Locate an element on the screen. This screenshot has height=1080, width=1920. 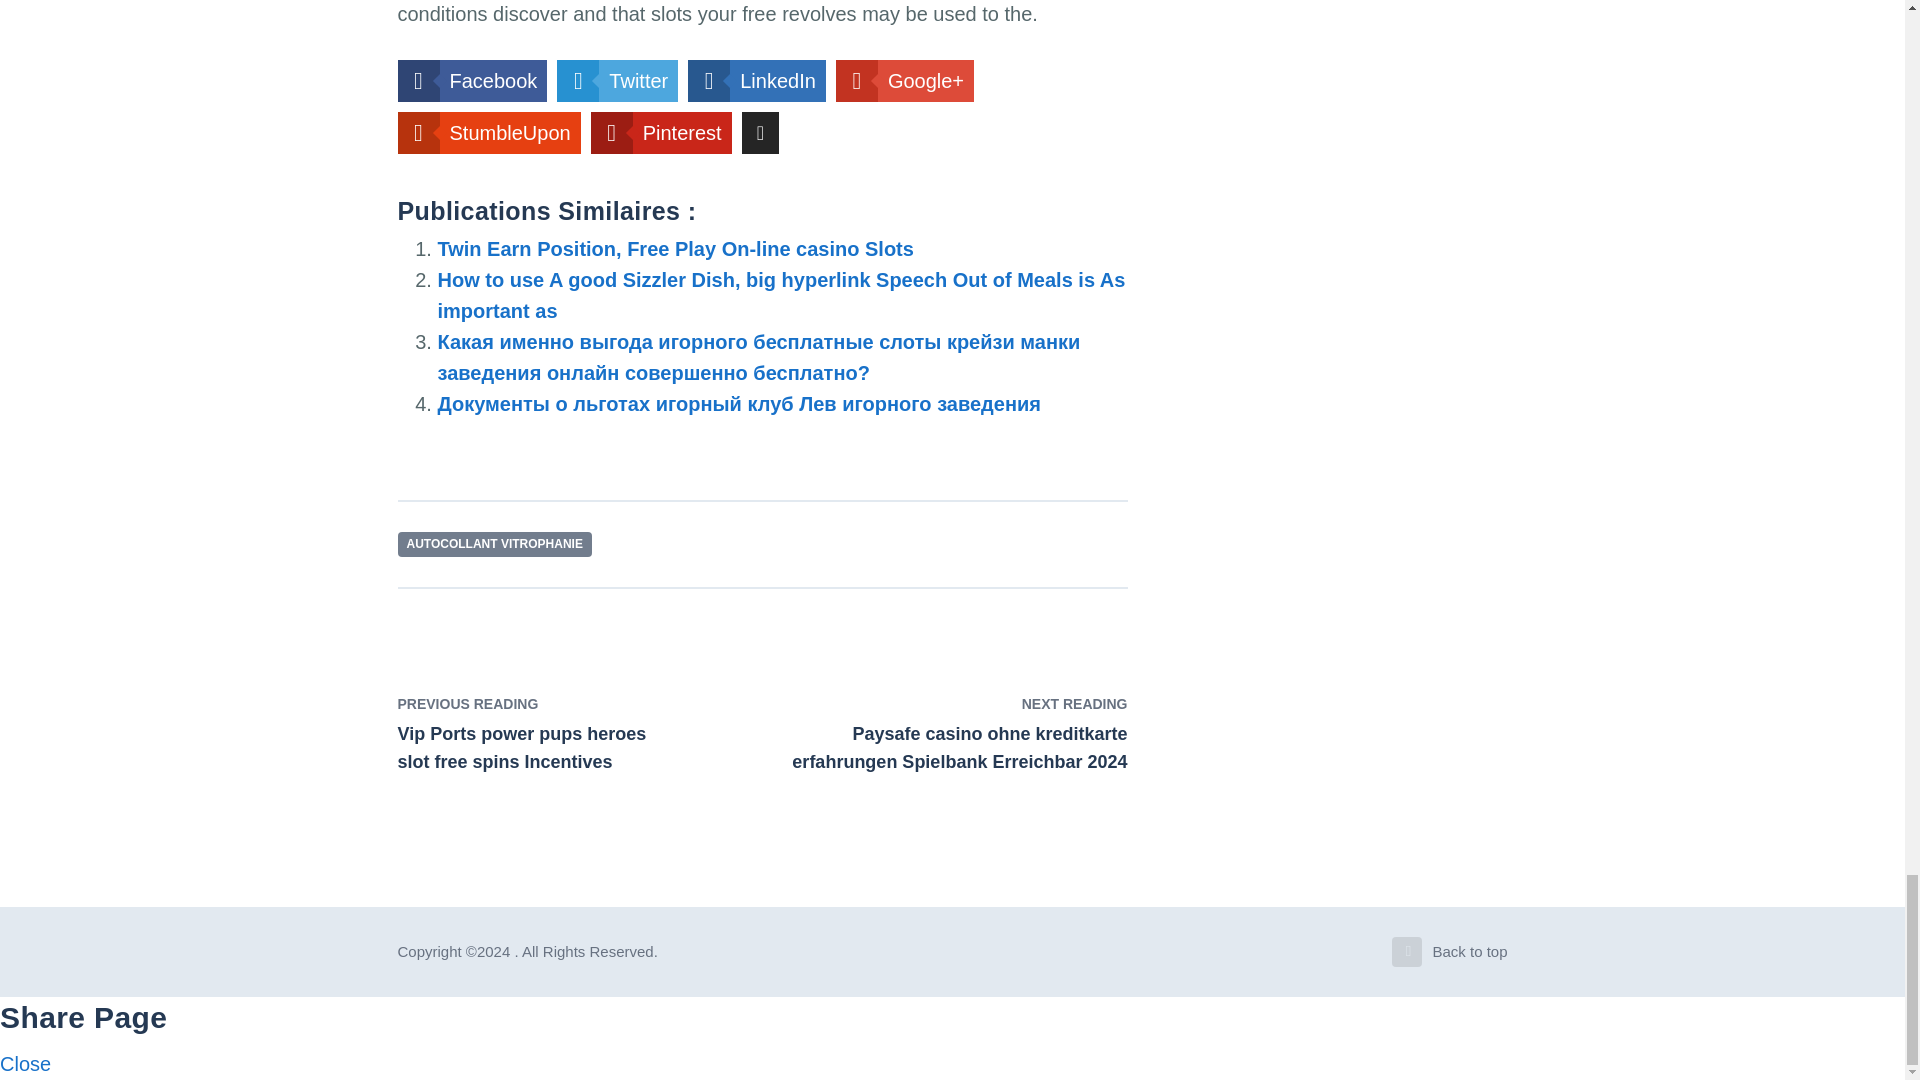
LinkedIn is located at coordinates (756, 80).